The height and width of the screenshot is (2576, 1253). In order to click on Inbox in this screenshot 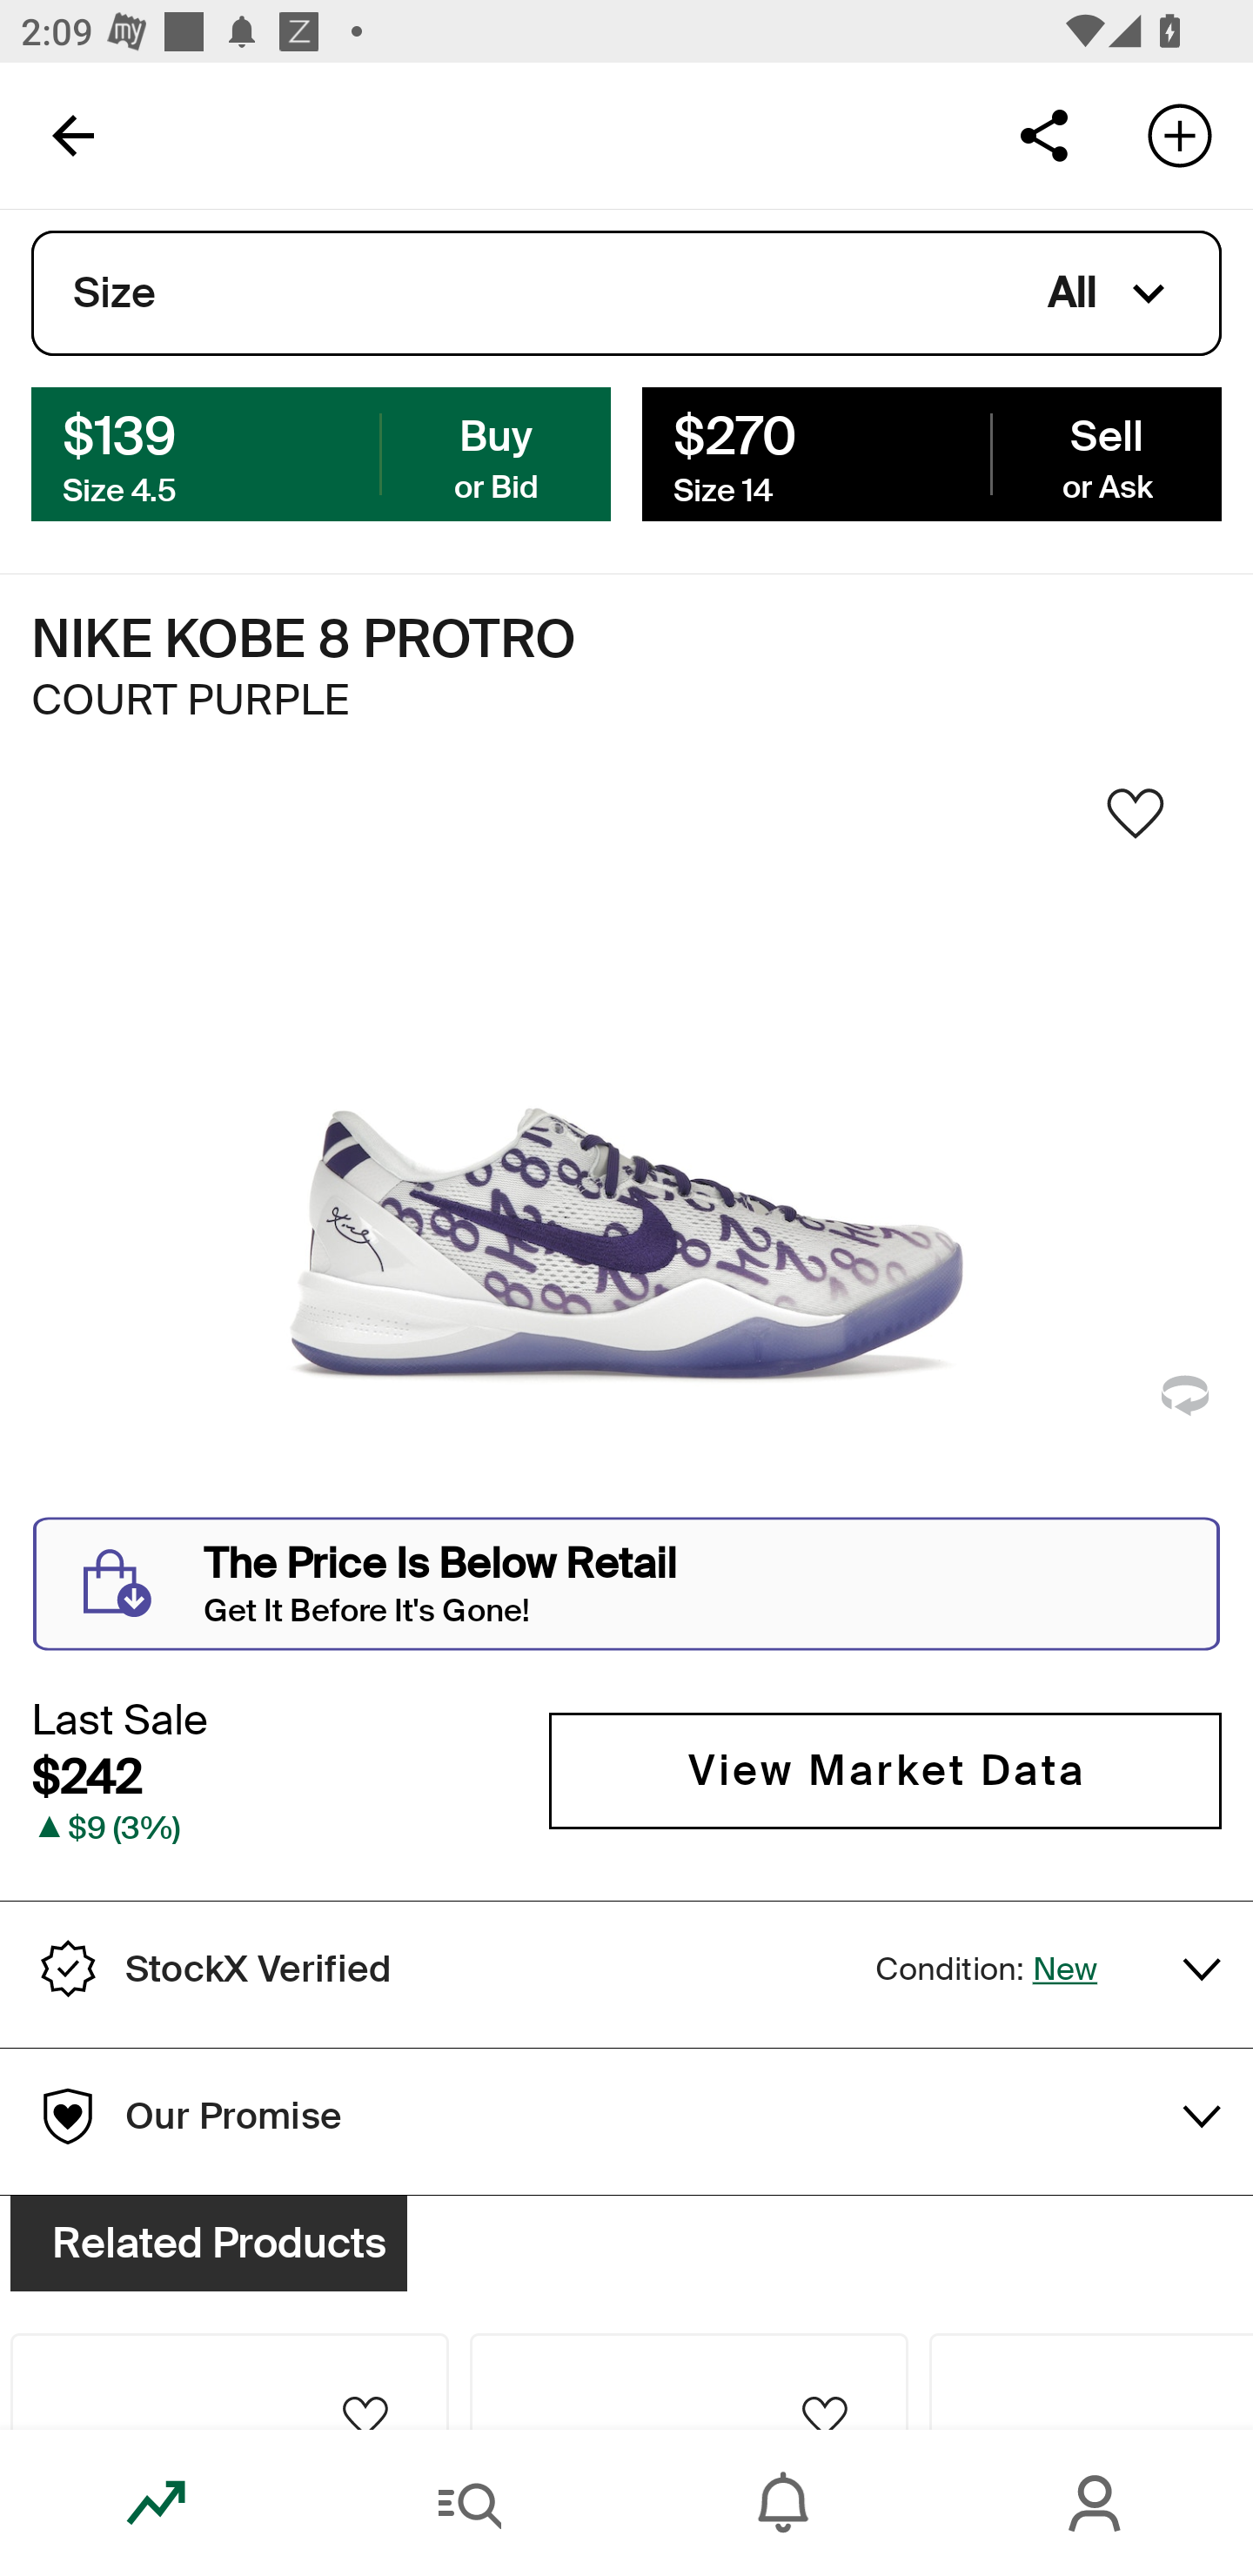, I will do `click(783, 2503)`.